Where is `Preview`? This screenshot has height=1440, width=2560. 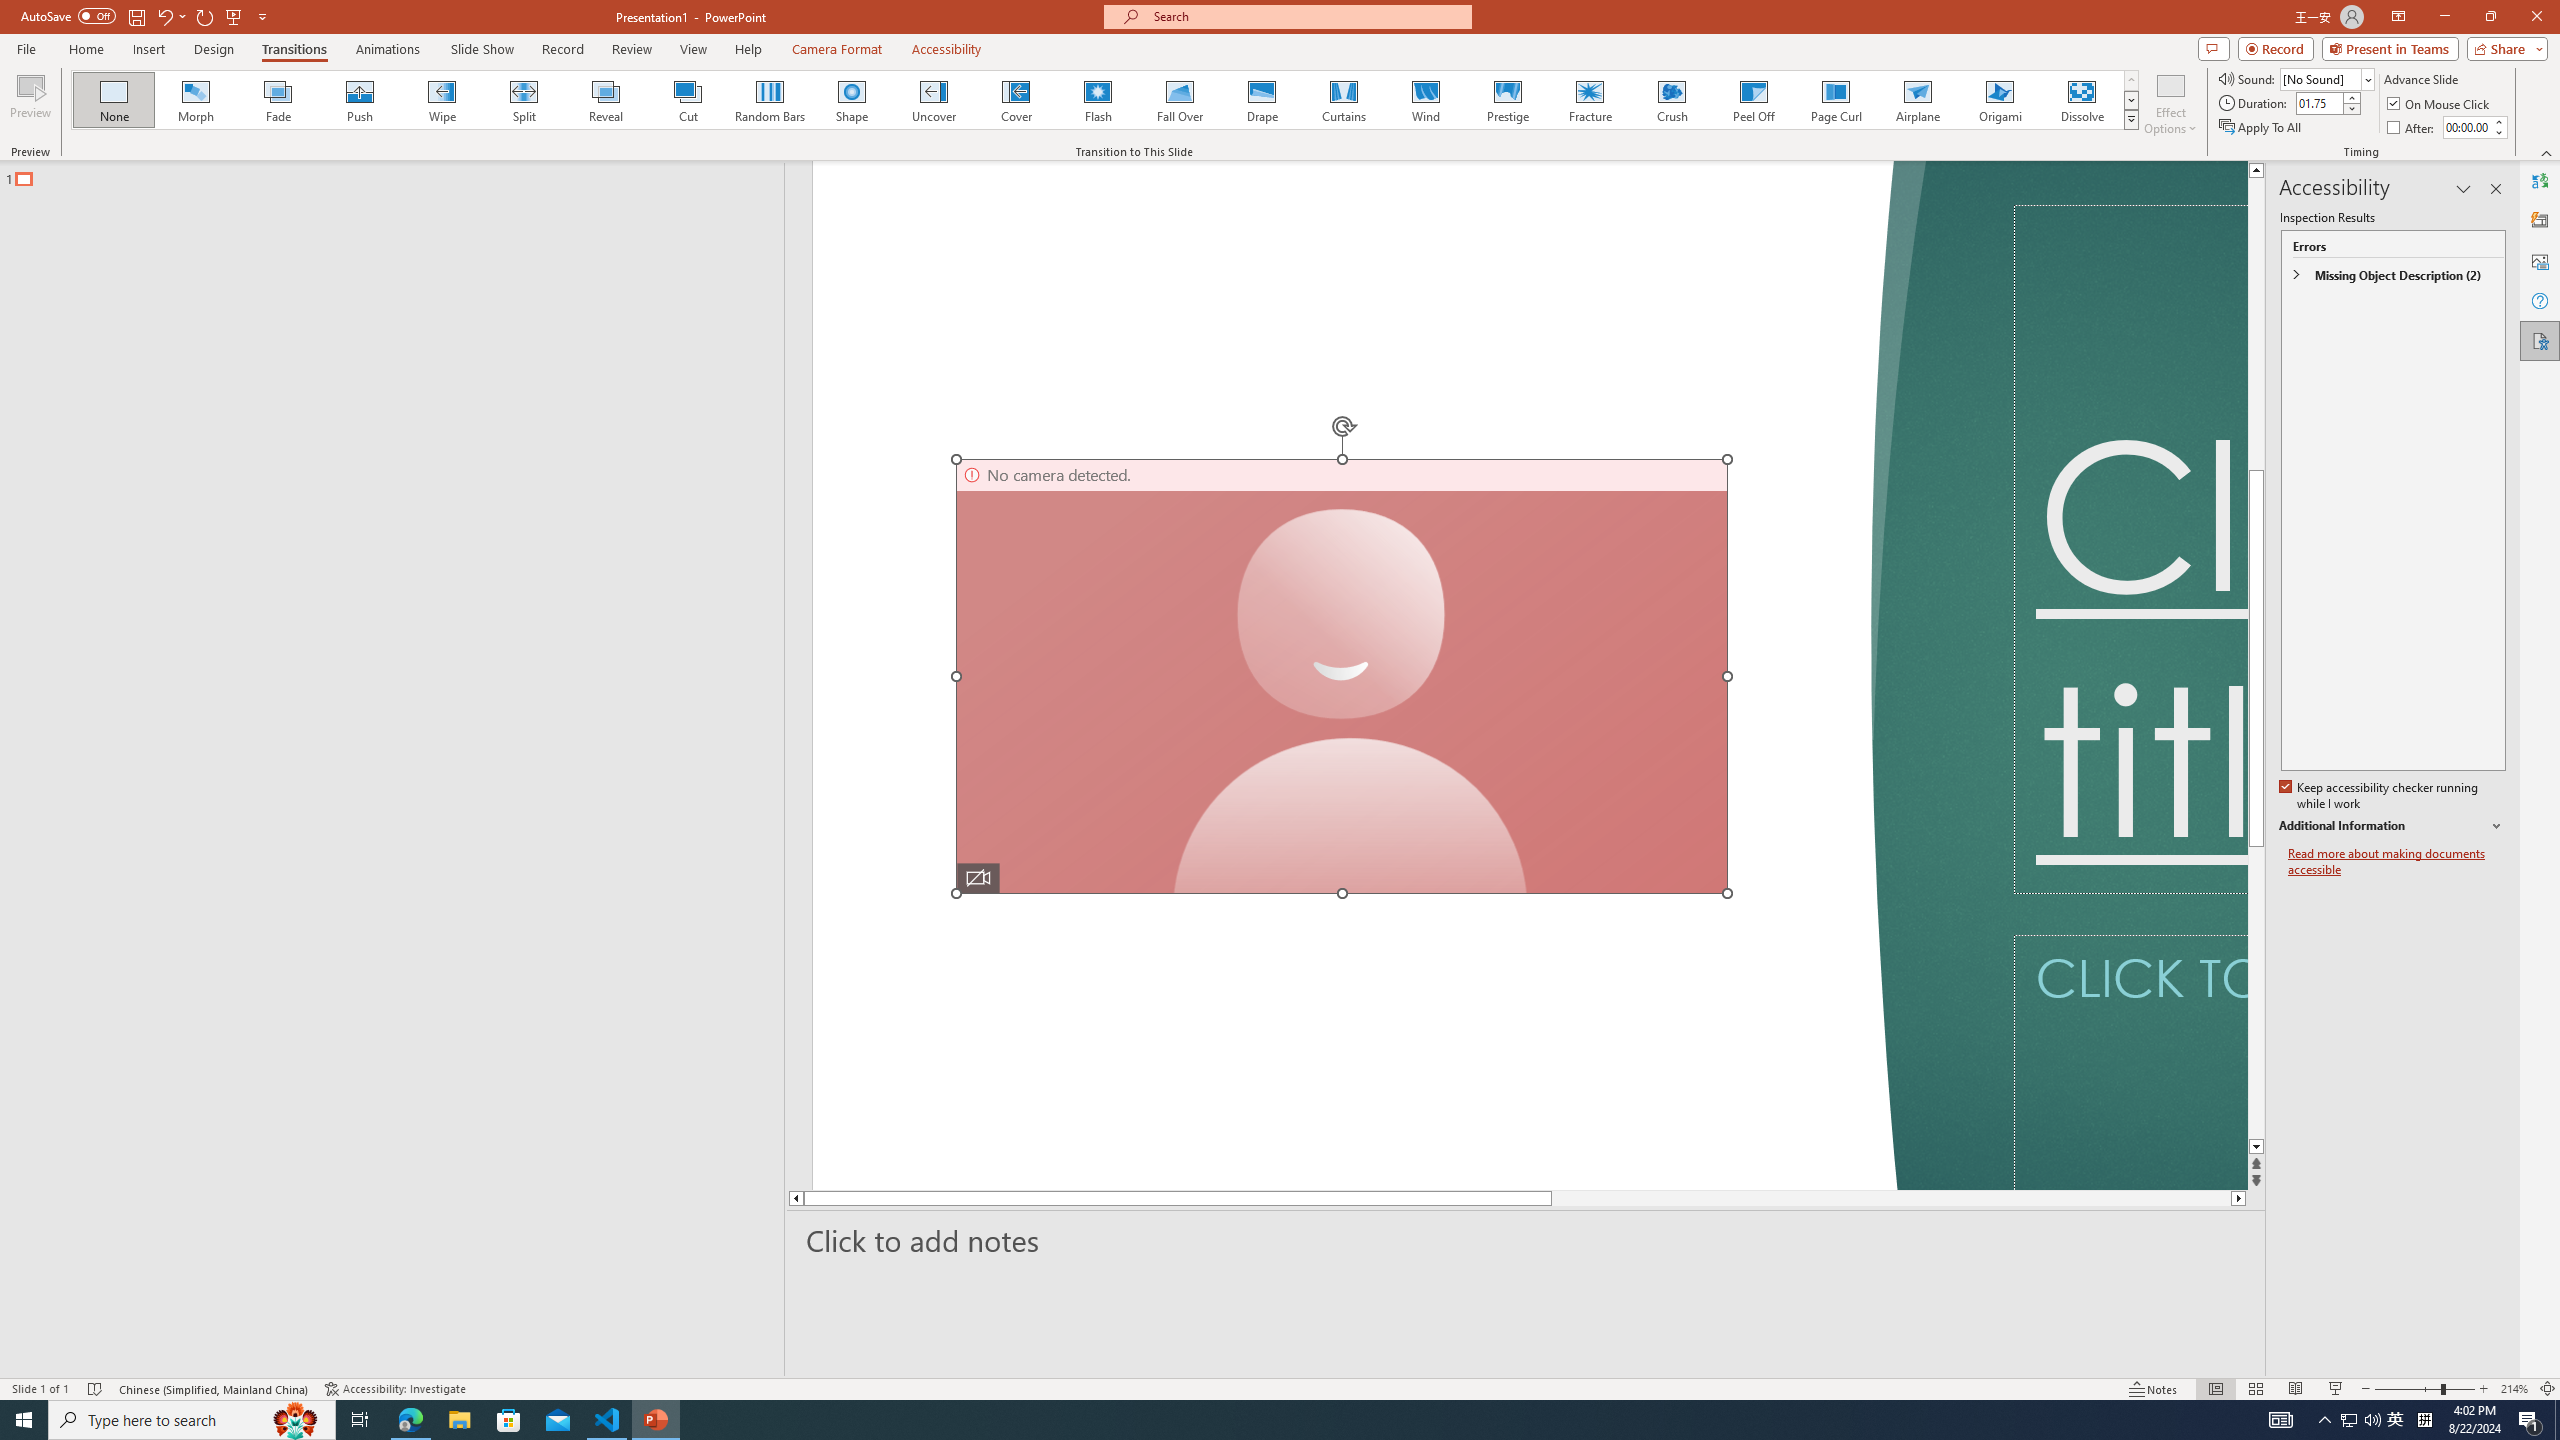 Preview is located at coordinates (30, 103).